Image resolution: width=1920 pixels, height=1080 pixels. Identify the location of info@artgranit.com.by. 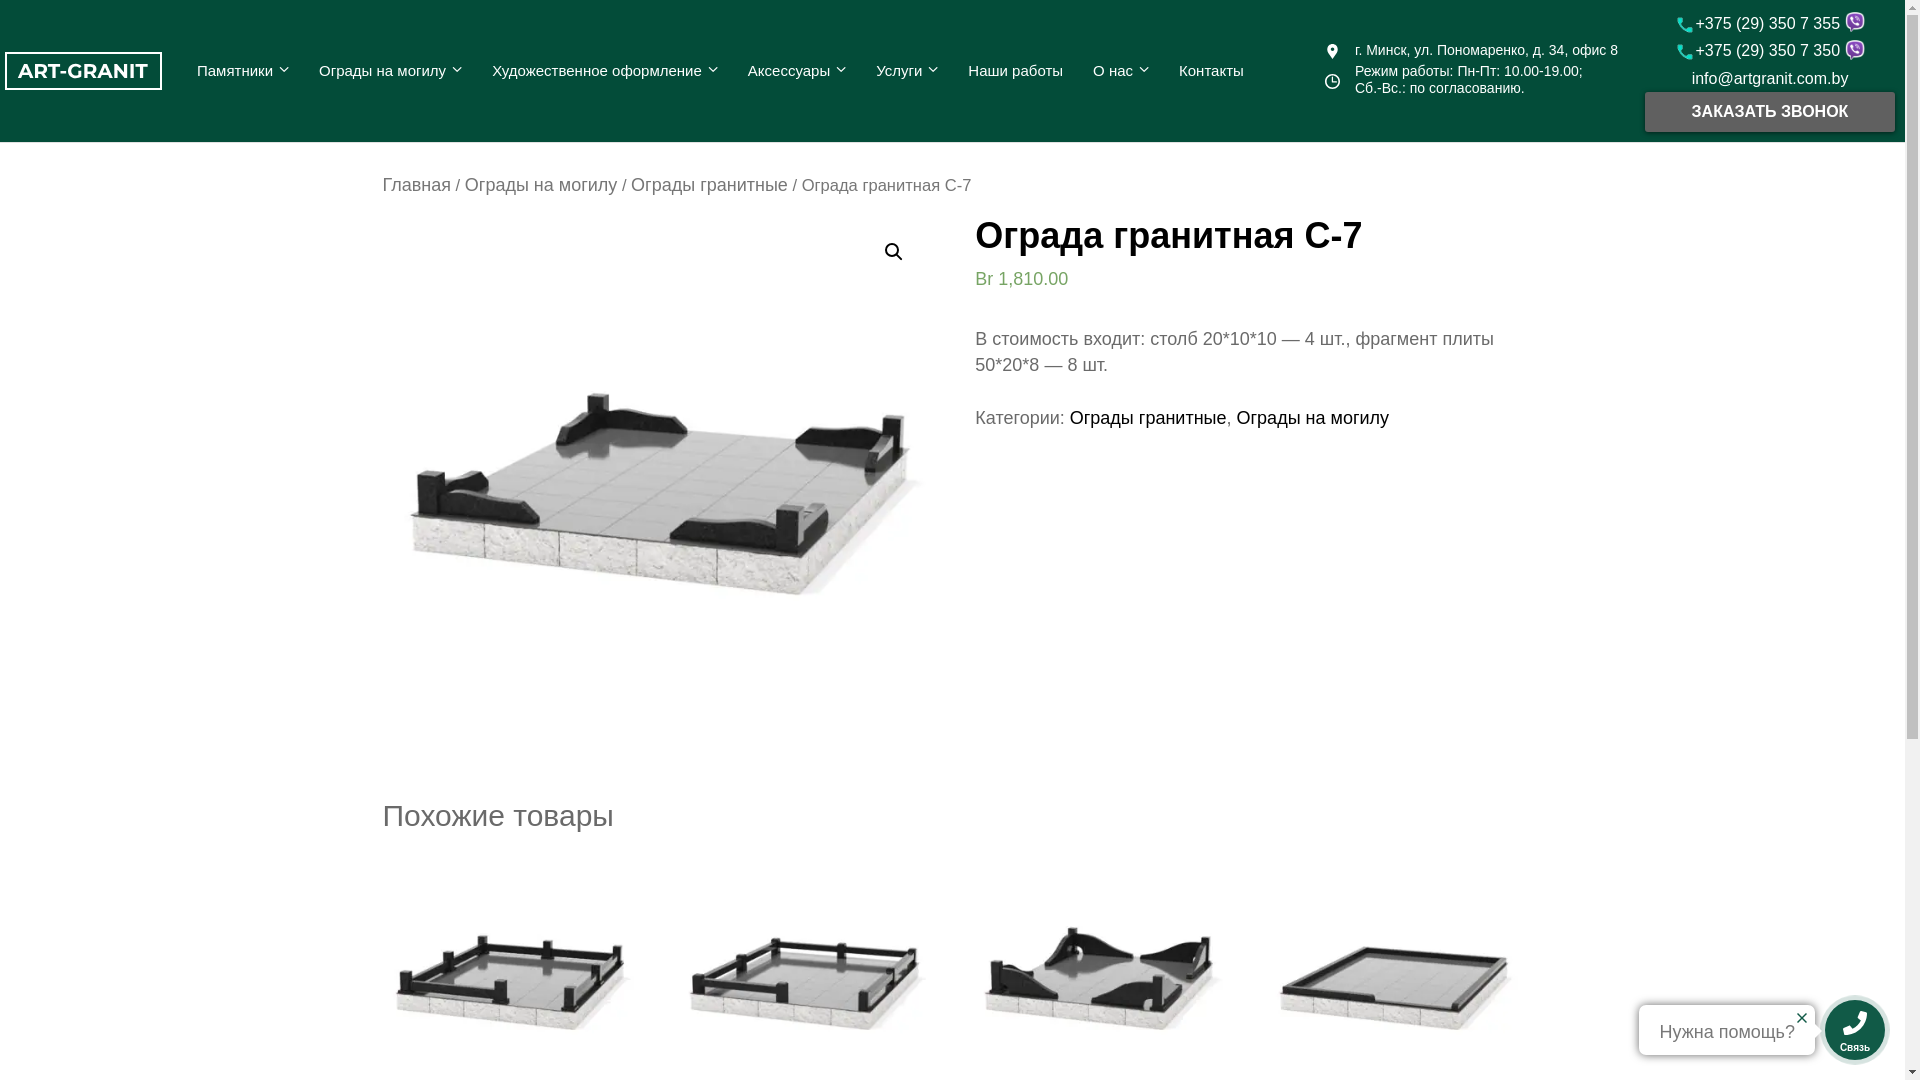
(1770, 78).